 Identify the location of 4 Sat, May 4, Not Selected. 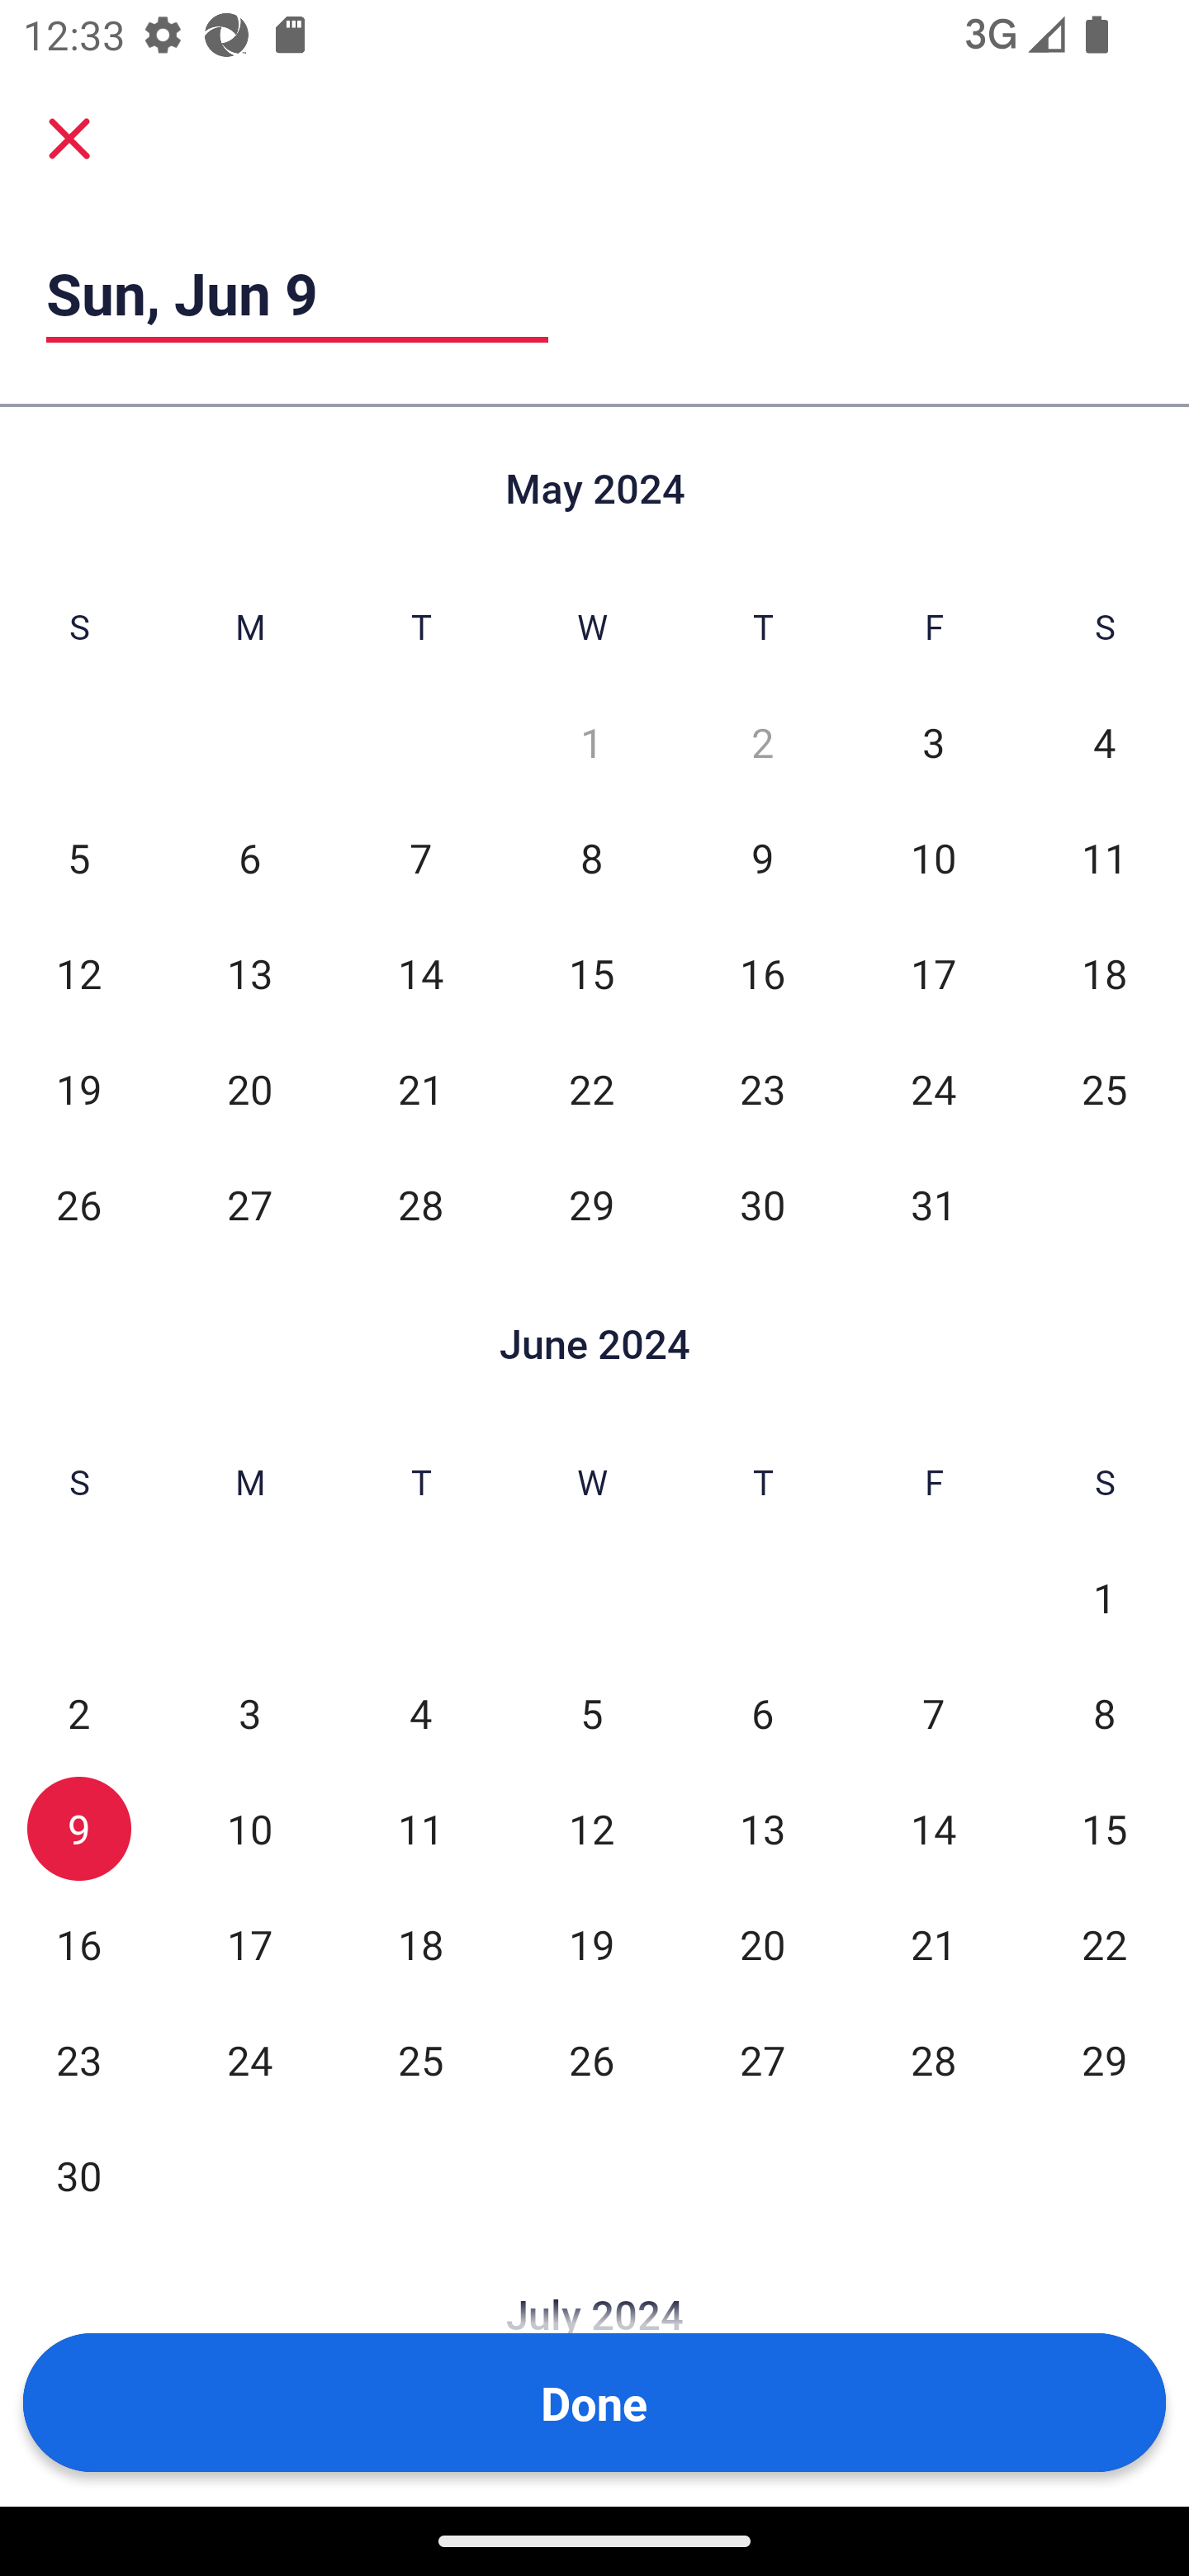
(1105, 743).